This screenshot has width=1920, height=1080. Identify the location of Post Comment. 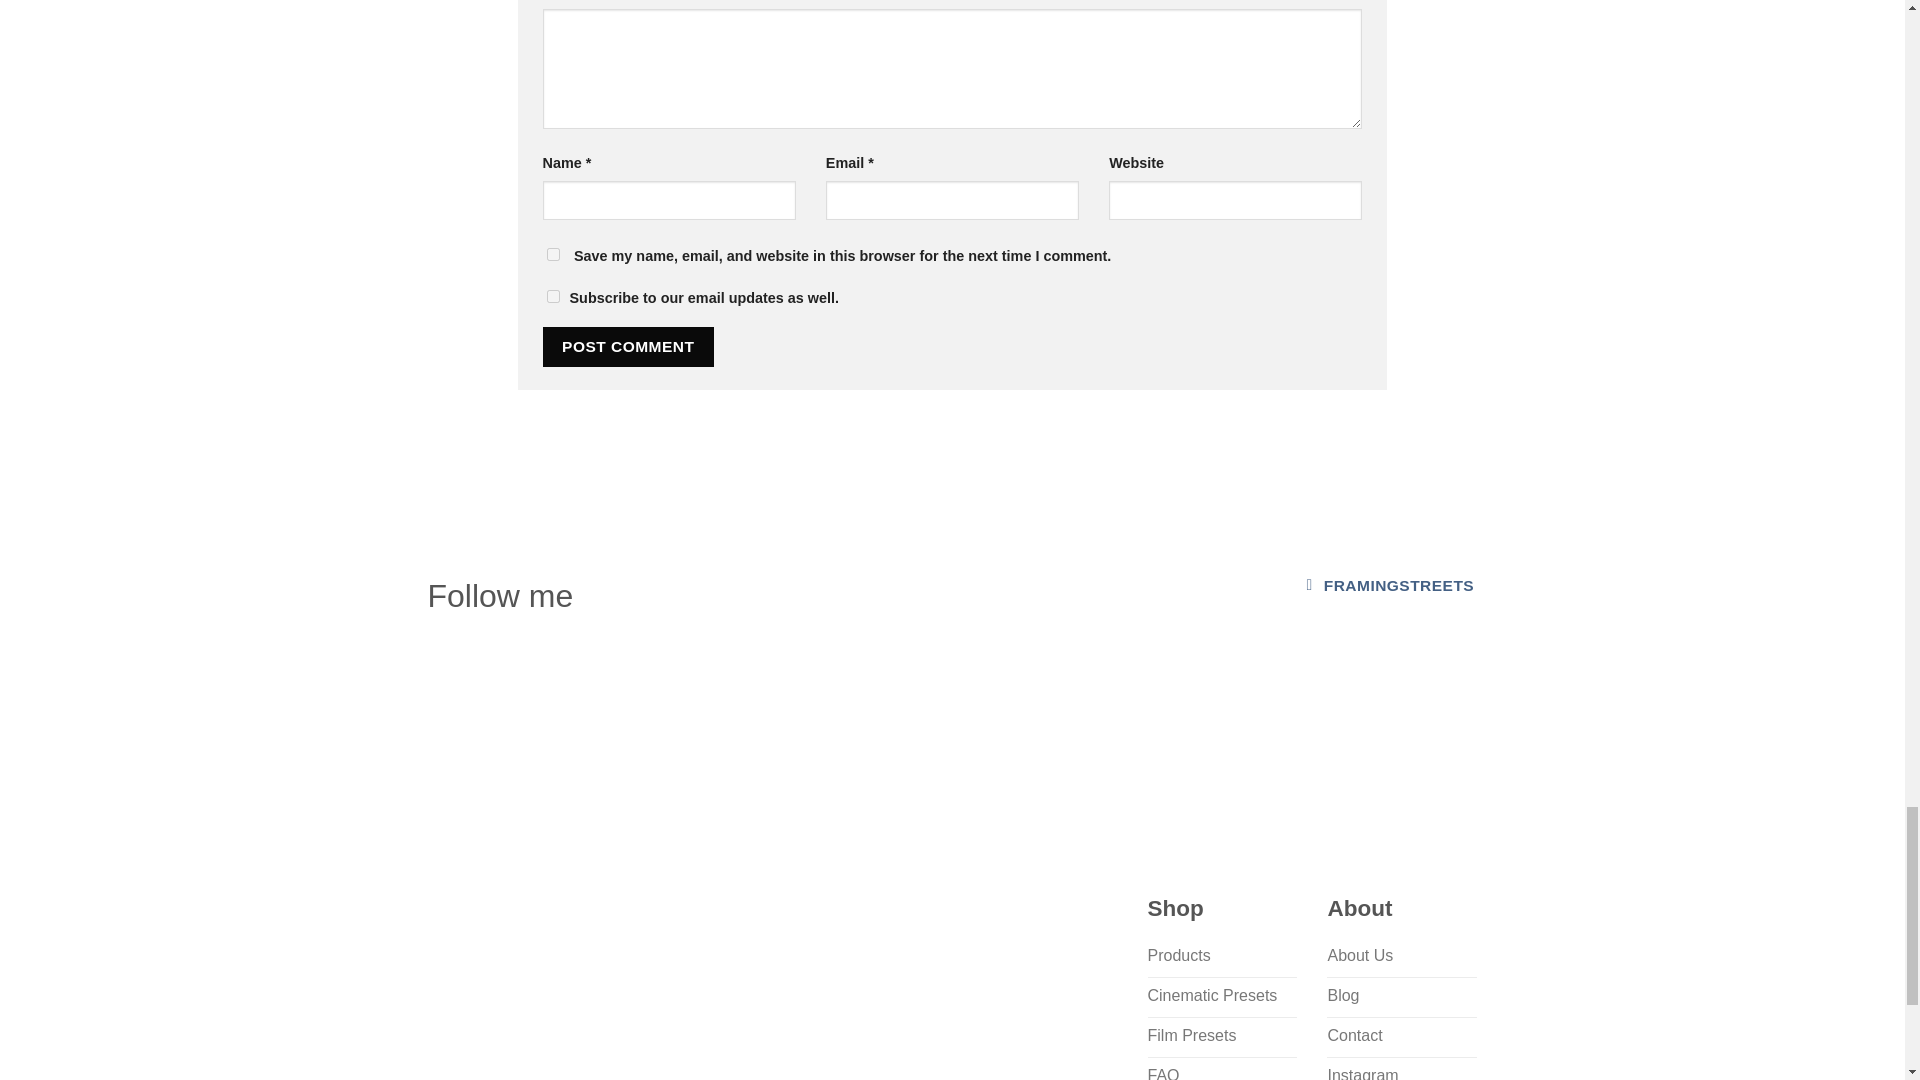
(628, 346).